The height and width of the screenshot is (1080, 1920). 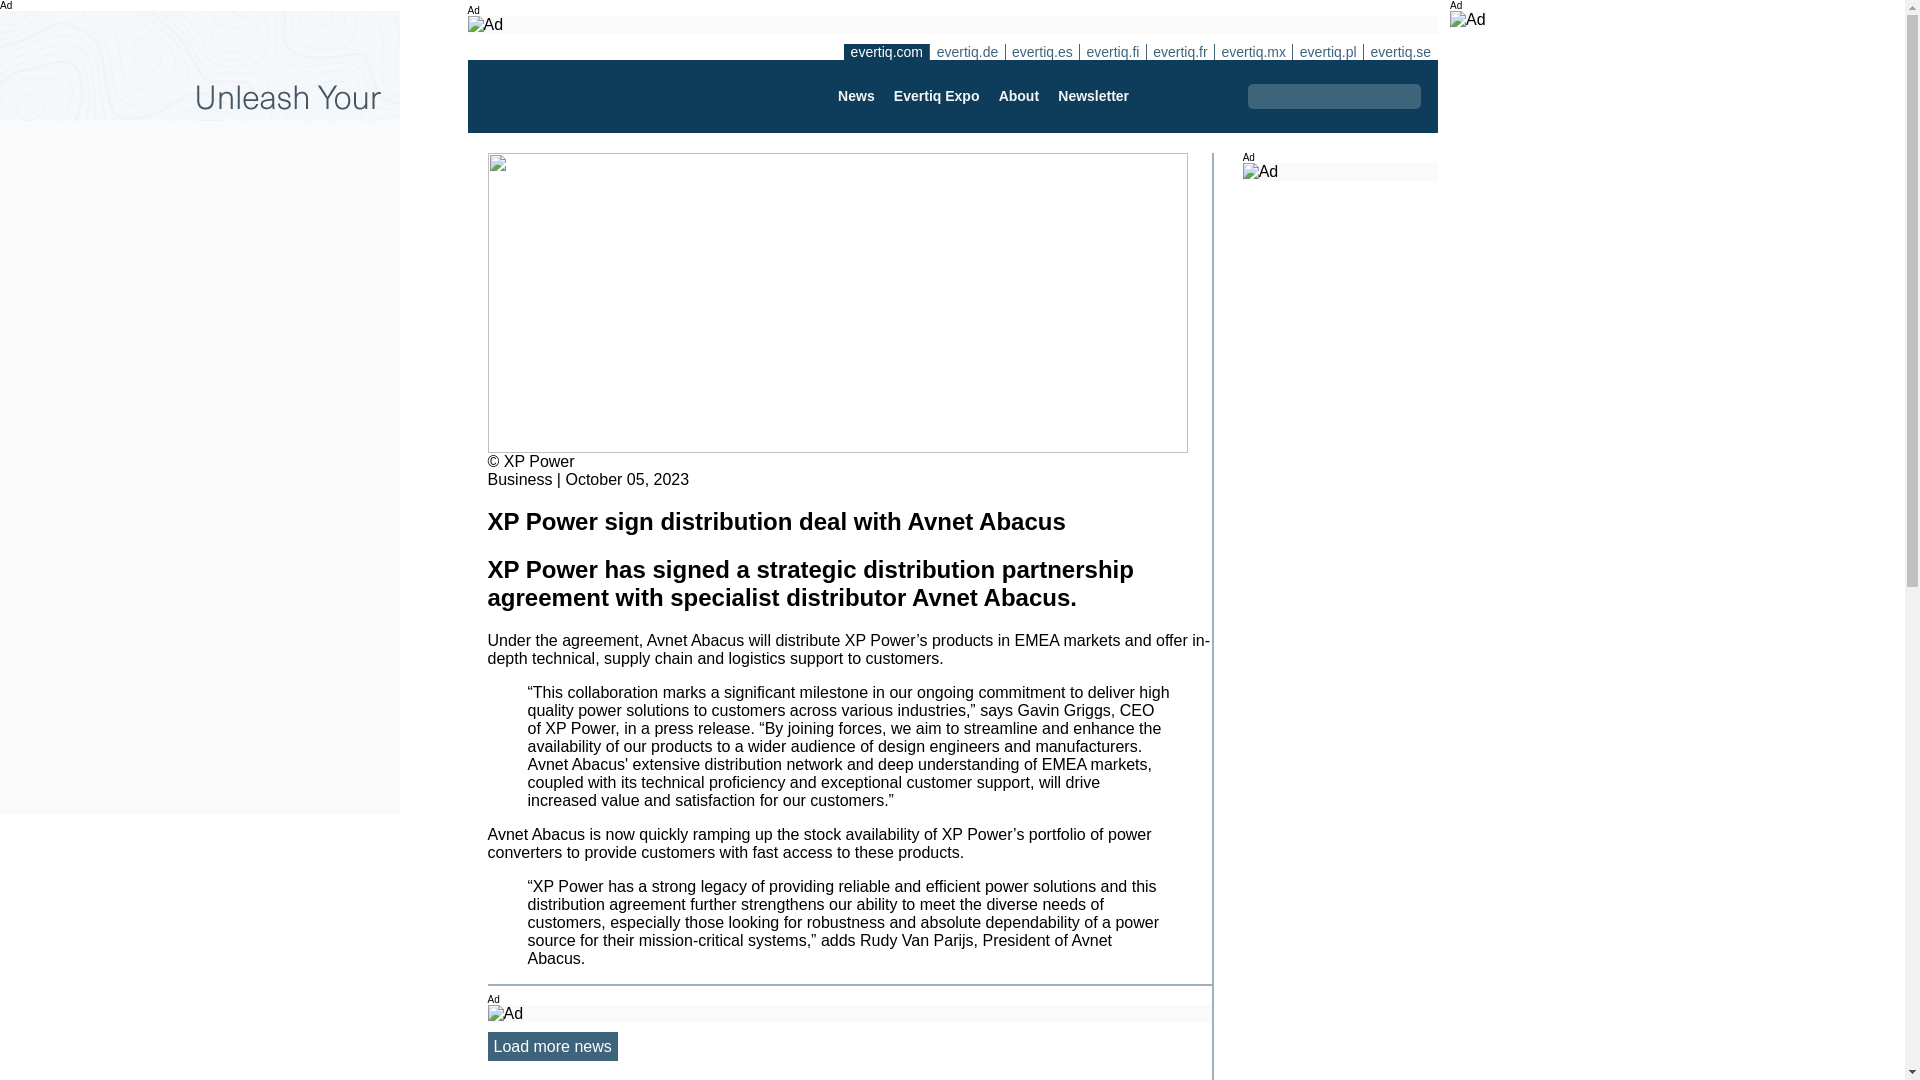 What do you see at coordinates (936, 96) in the screenshot?
I see `Evertiq Expo` at bounding box center [936, 96].